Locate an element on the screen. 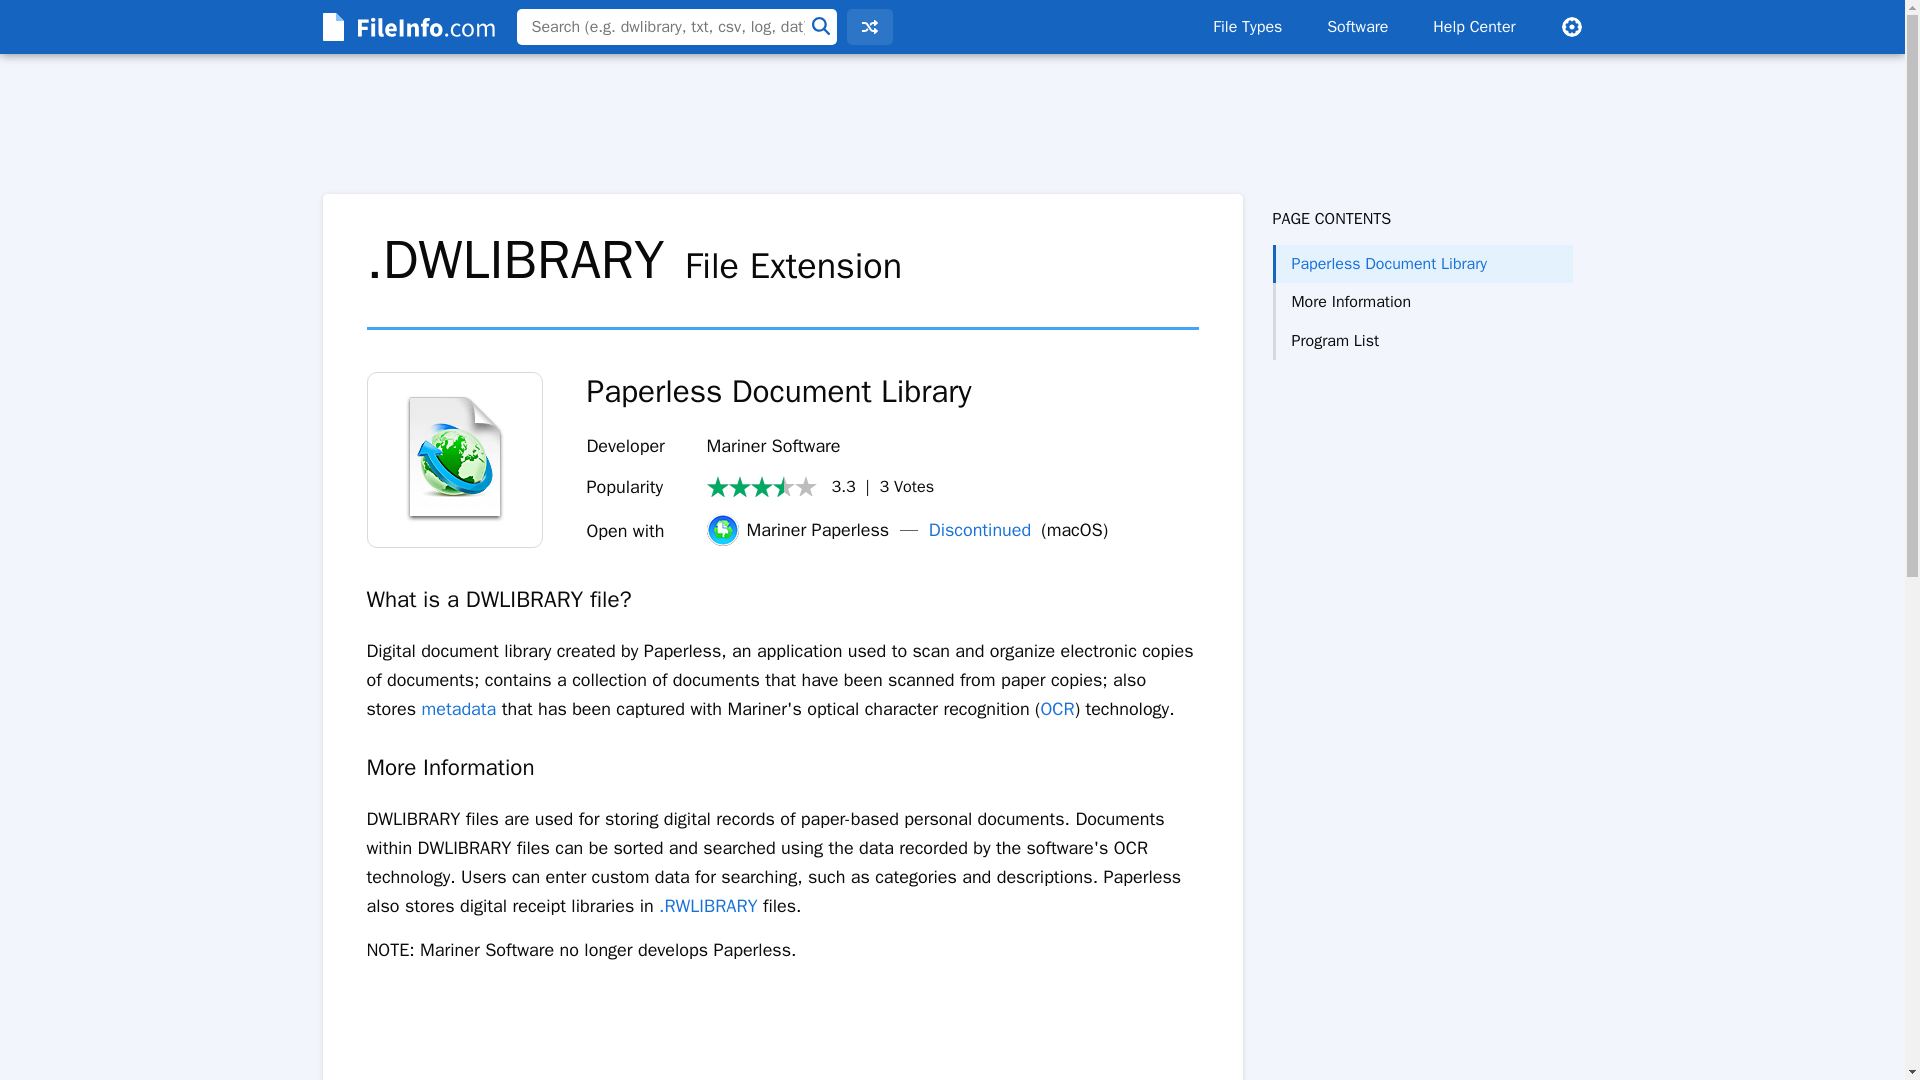 Image resolution: width=1920 pixels, height=1080 pixels. Paperless Document Library is located at coordinates (1422, 264).